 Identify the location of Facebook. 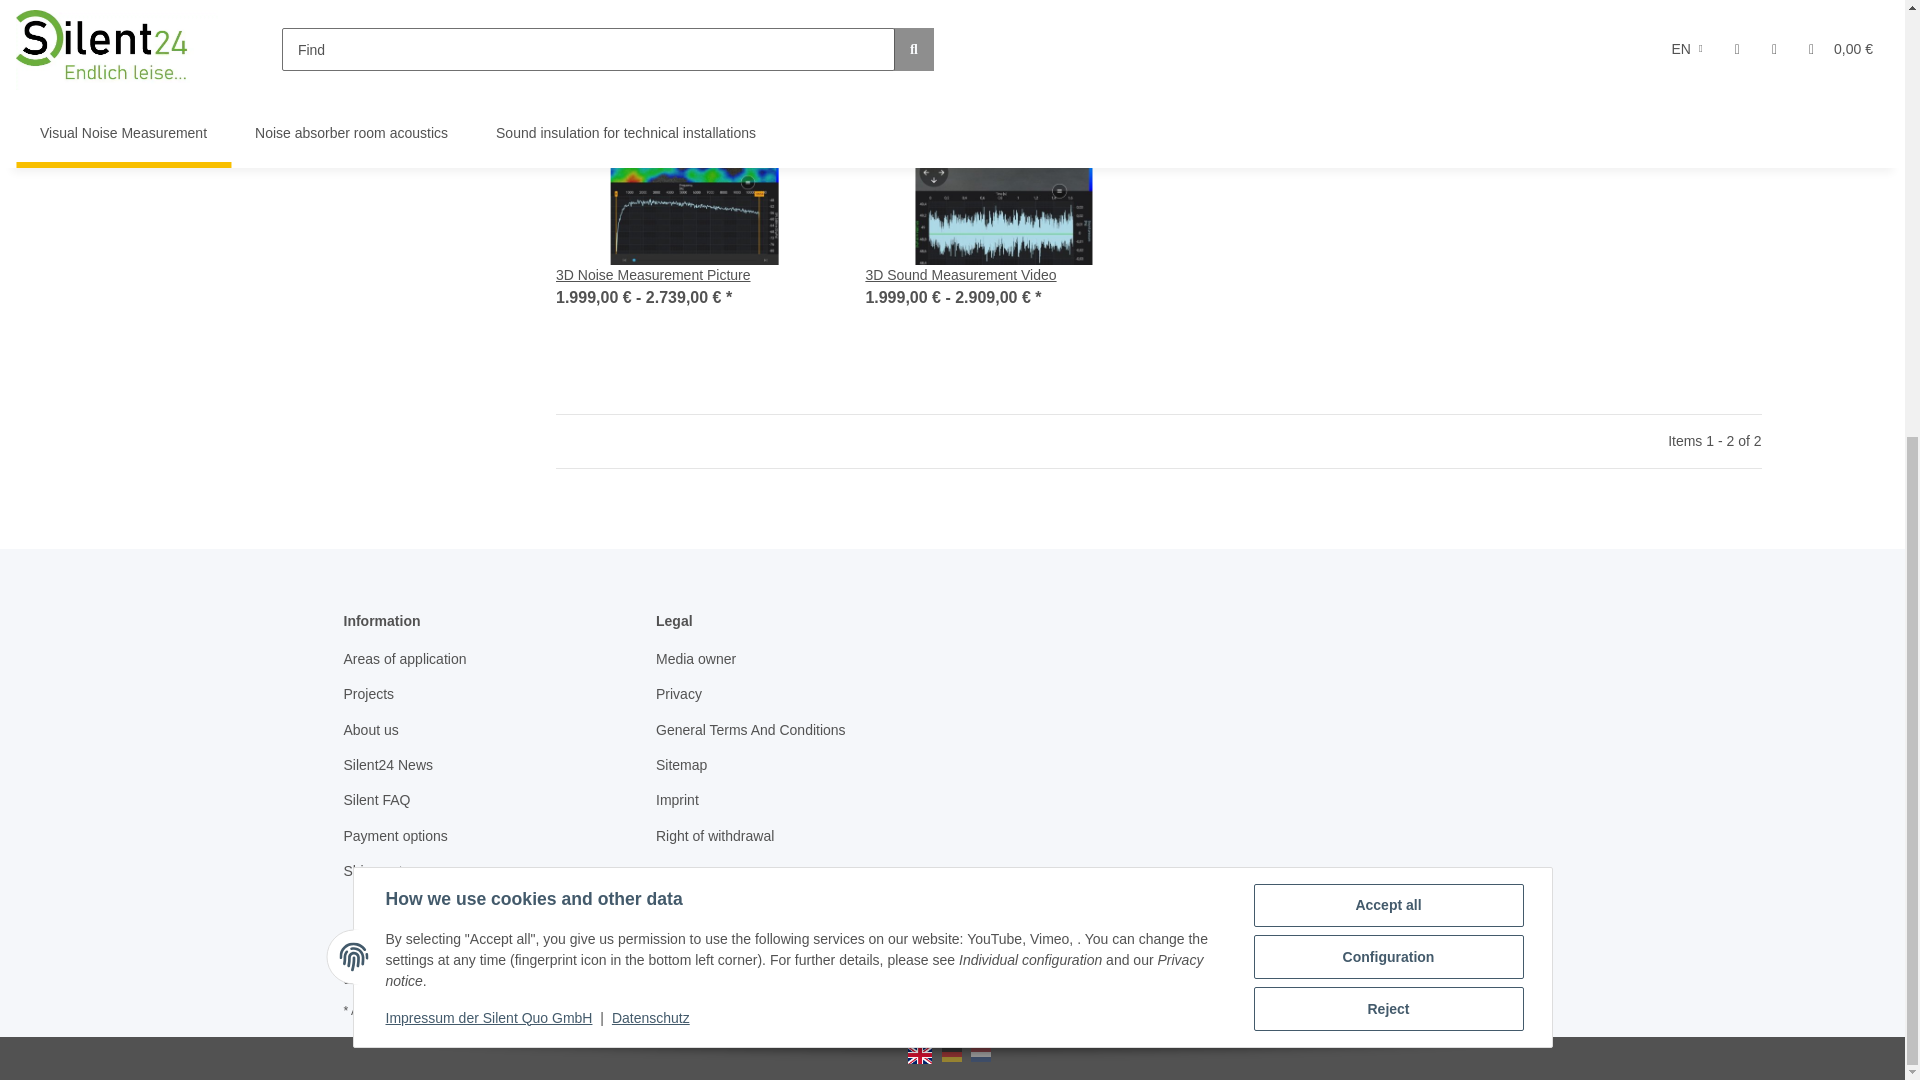
(364, 966).